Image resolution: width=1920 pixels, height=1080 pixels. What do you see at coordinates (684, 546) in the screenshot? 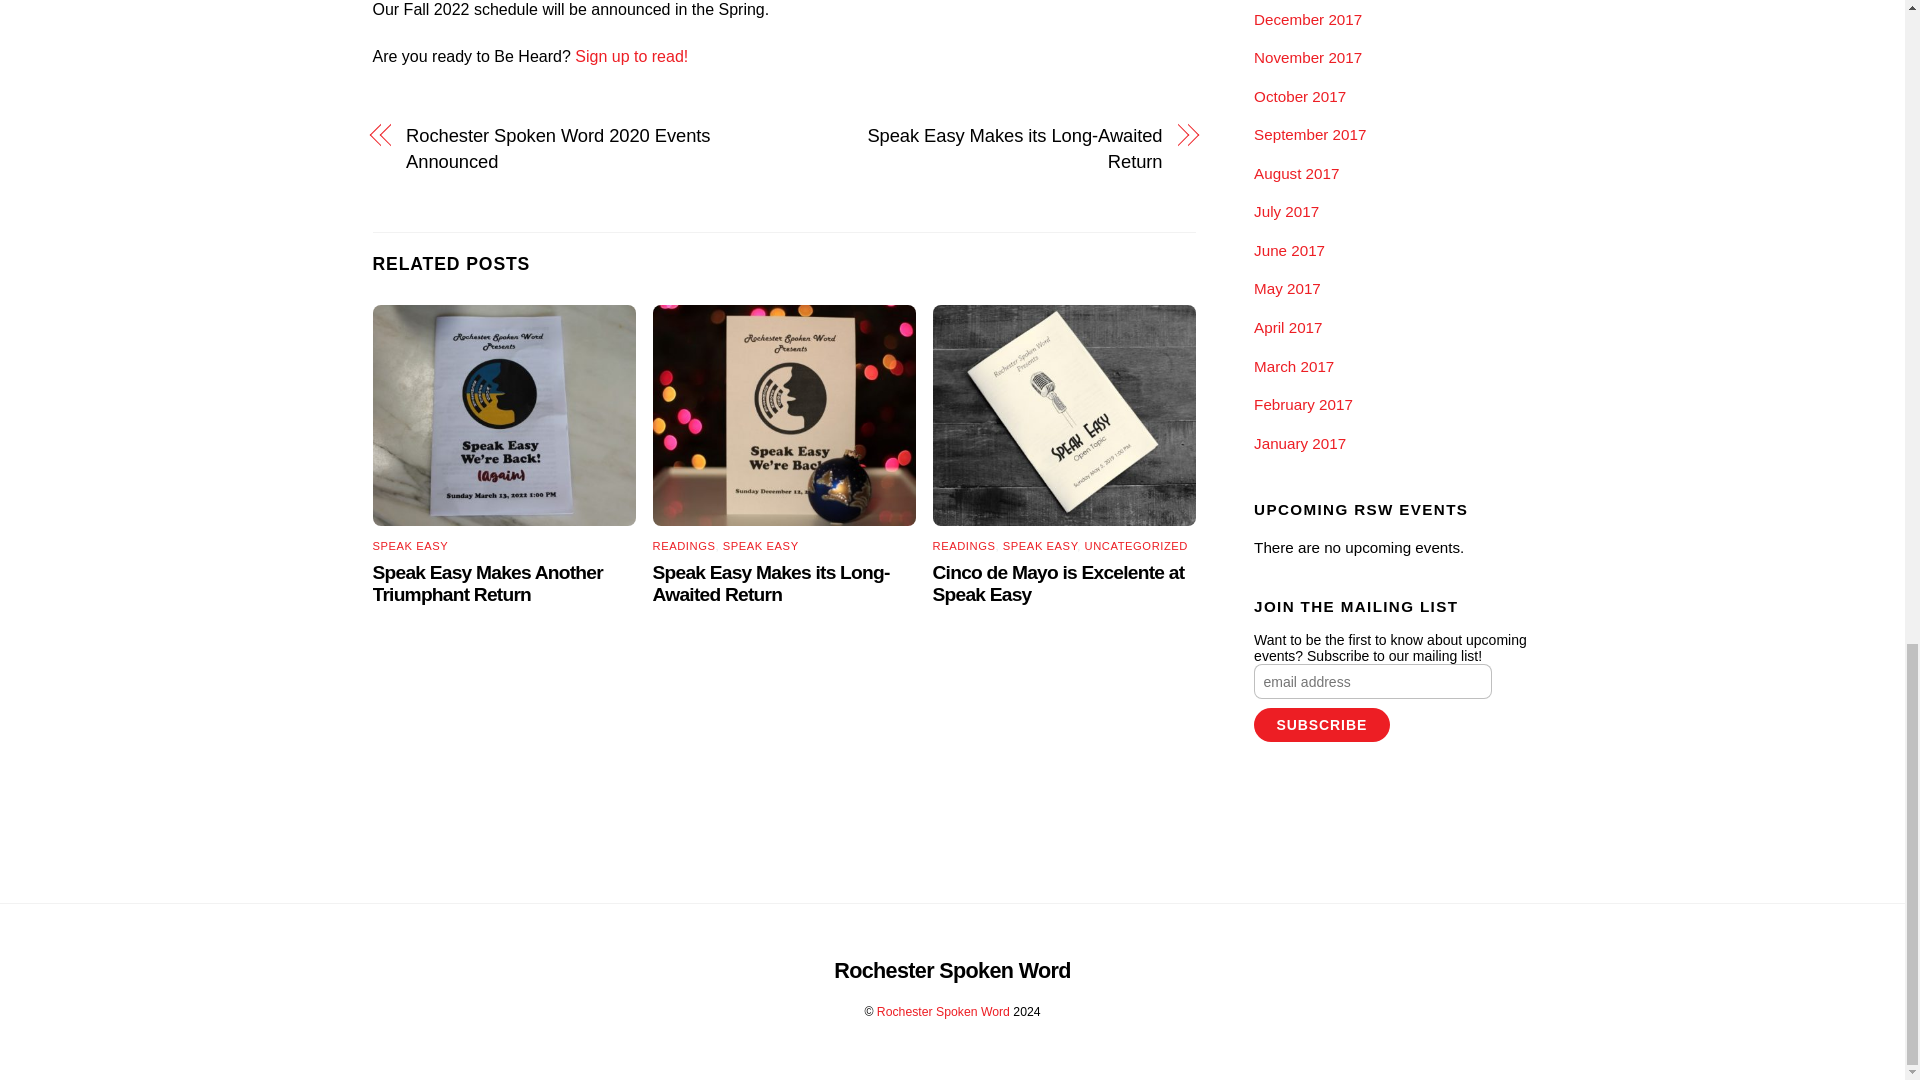
I see `READINGS` at bounding box center [684, 546].